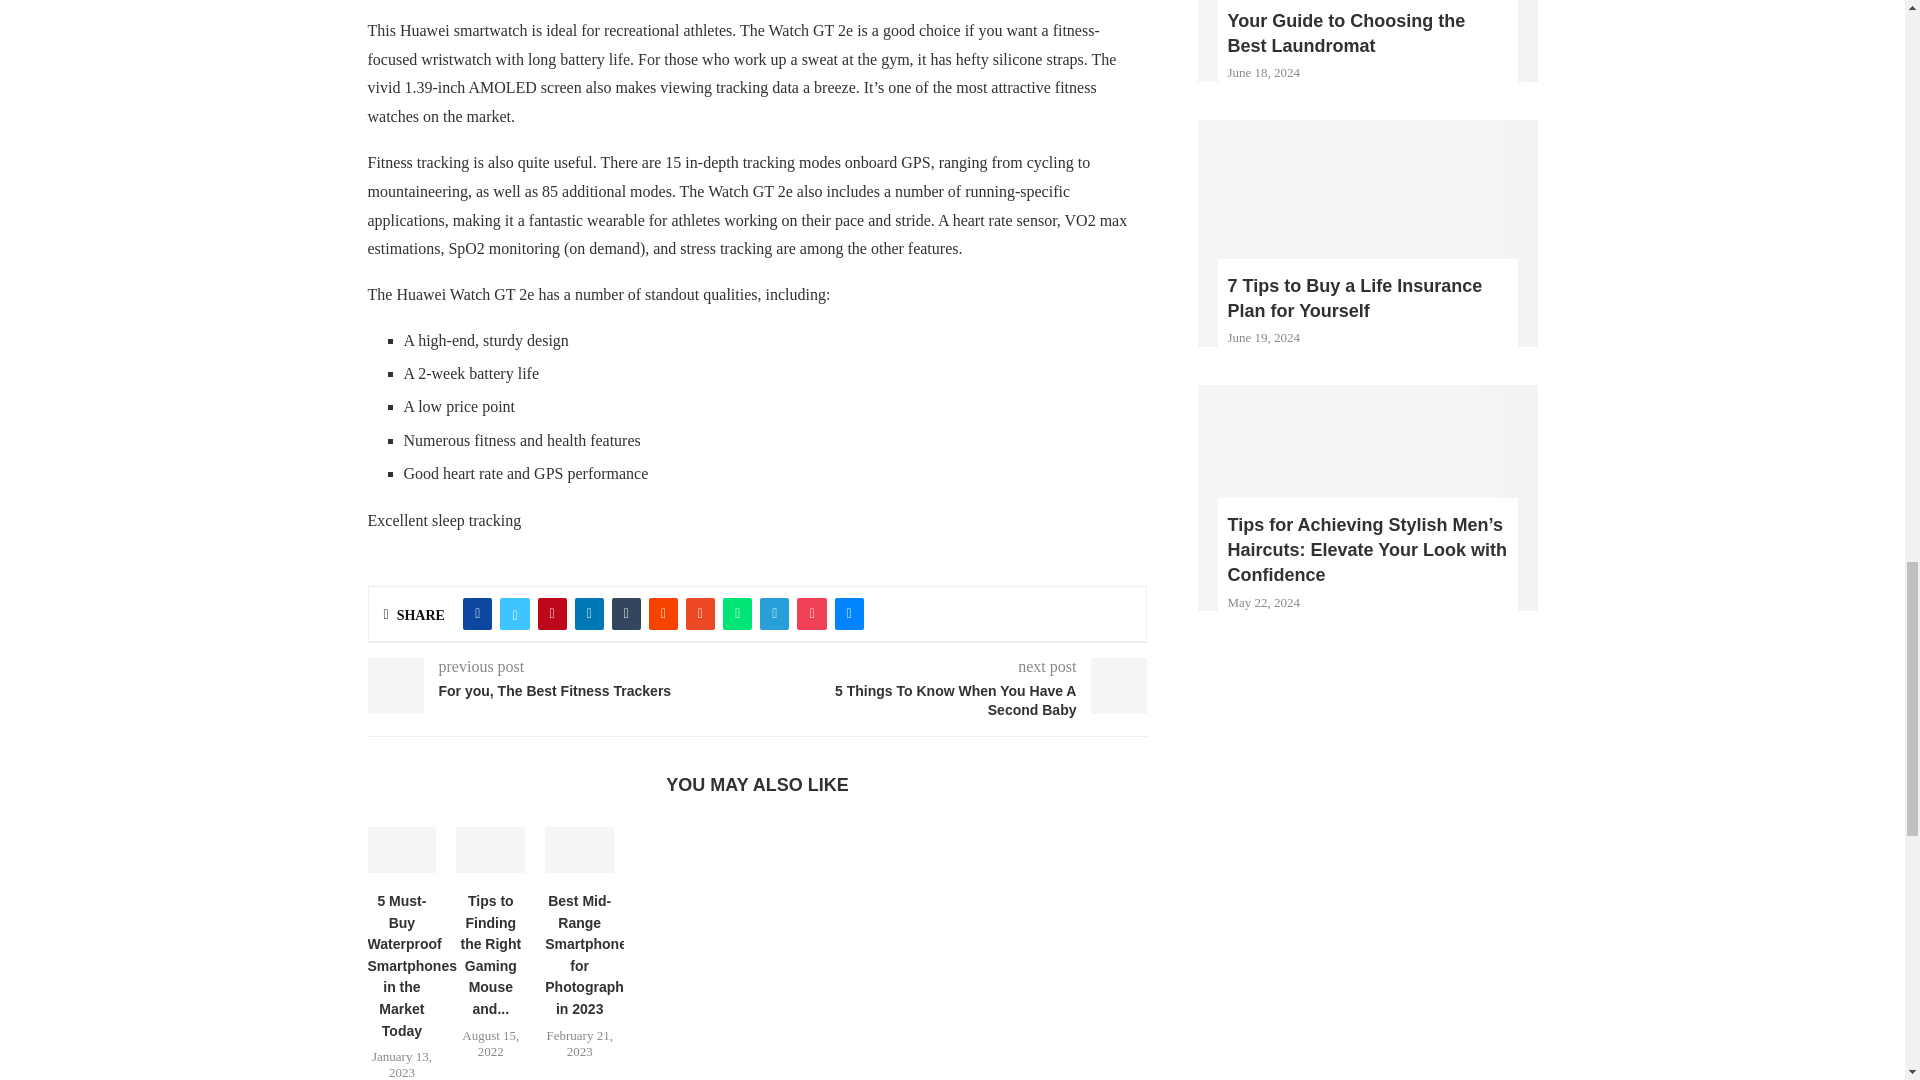 This screenshot has height=1080, width=1920. Describe the element at coordinates (580, 850) in the screenshot. I see `Best Mid-Range Smartphone for Photography in 2023` at that location.